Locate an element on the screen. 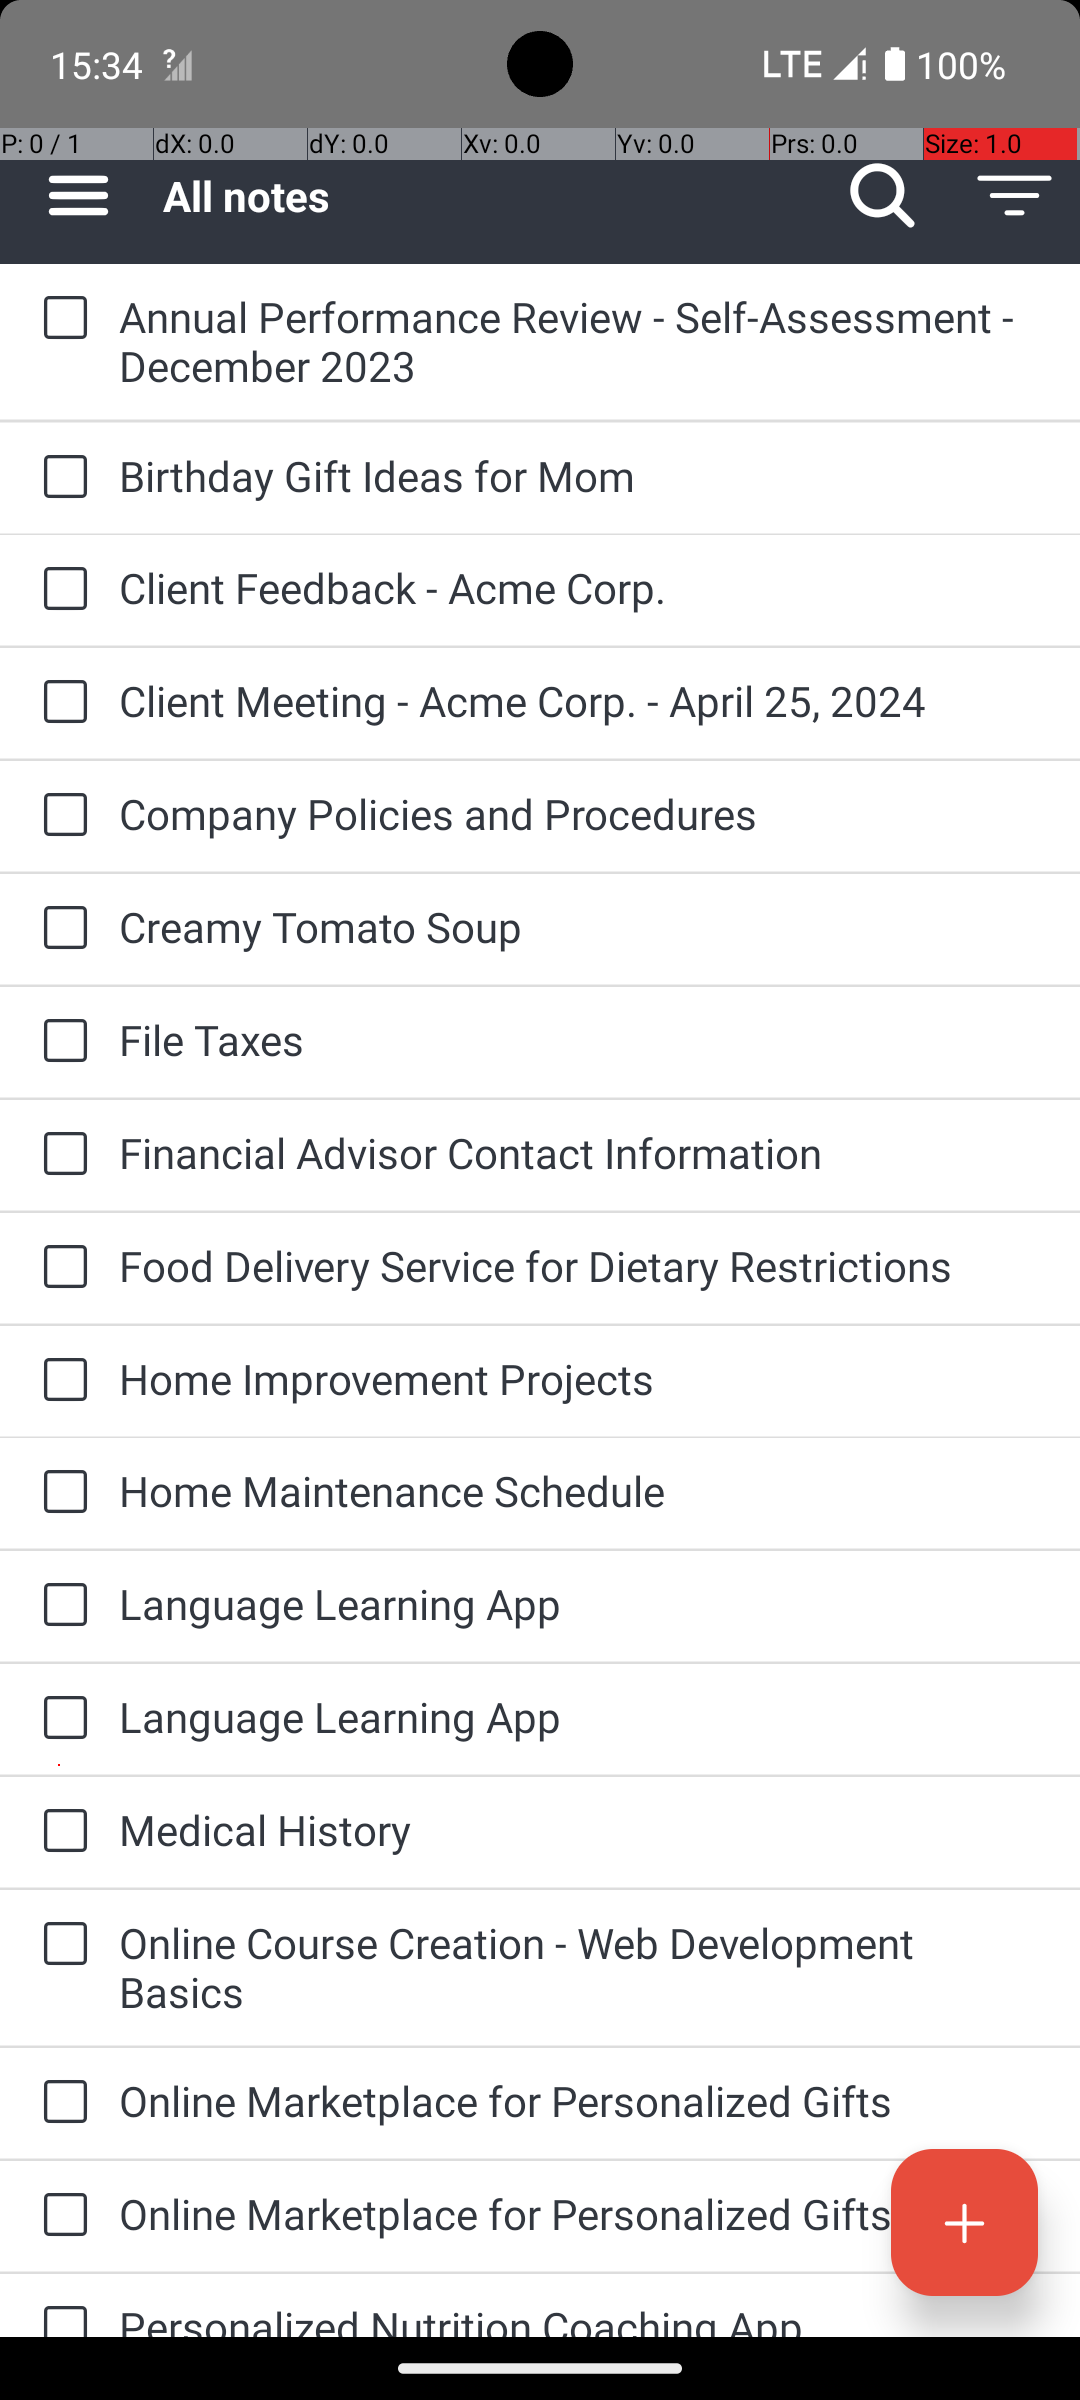  Creamy Tomato Soup is located at coordinates (580, 926).